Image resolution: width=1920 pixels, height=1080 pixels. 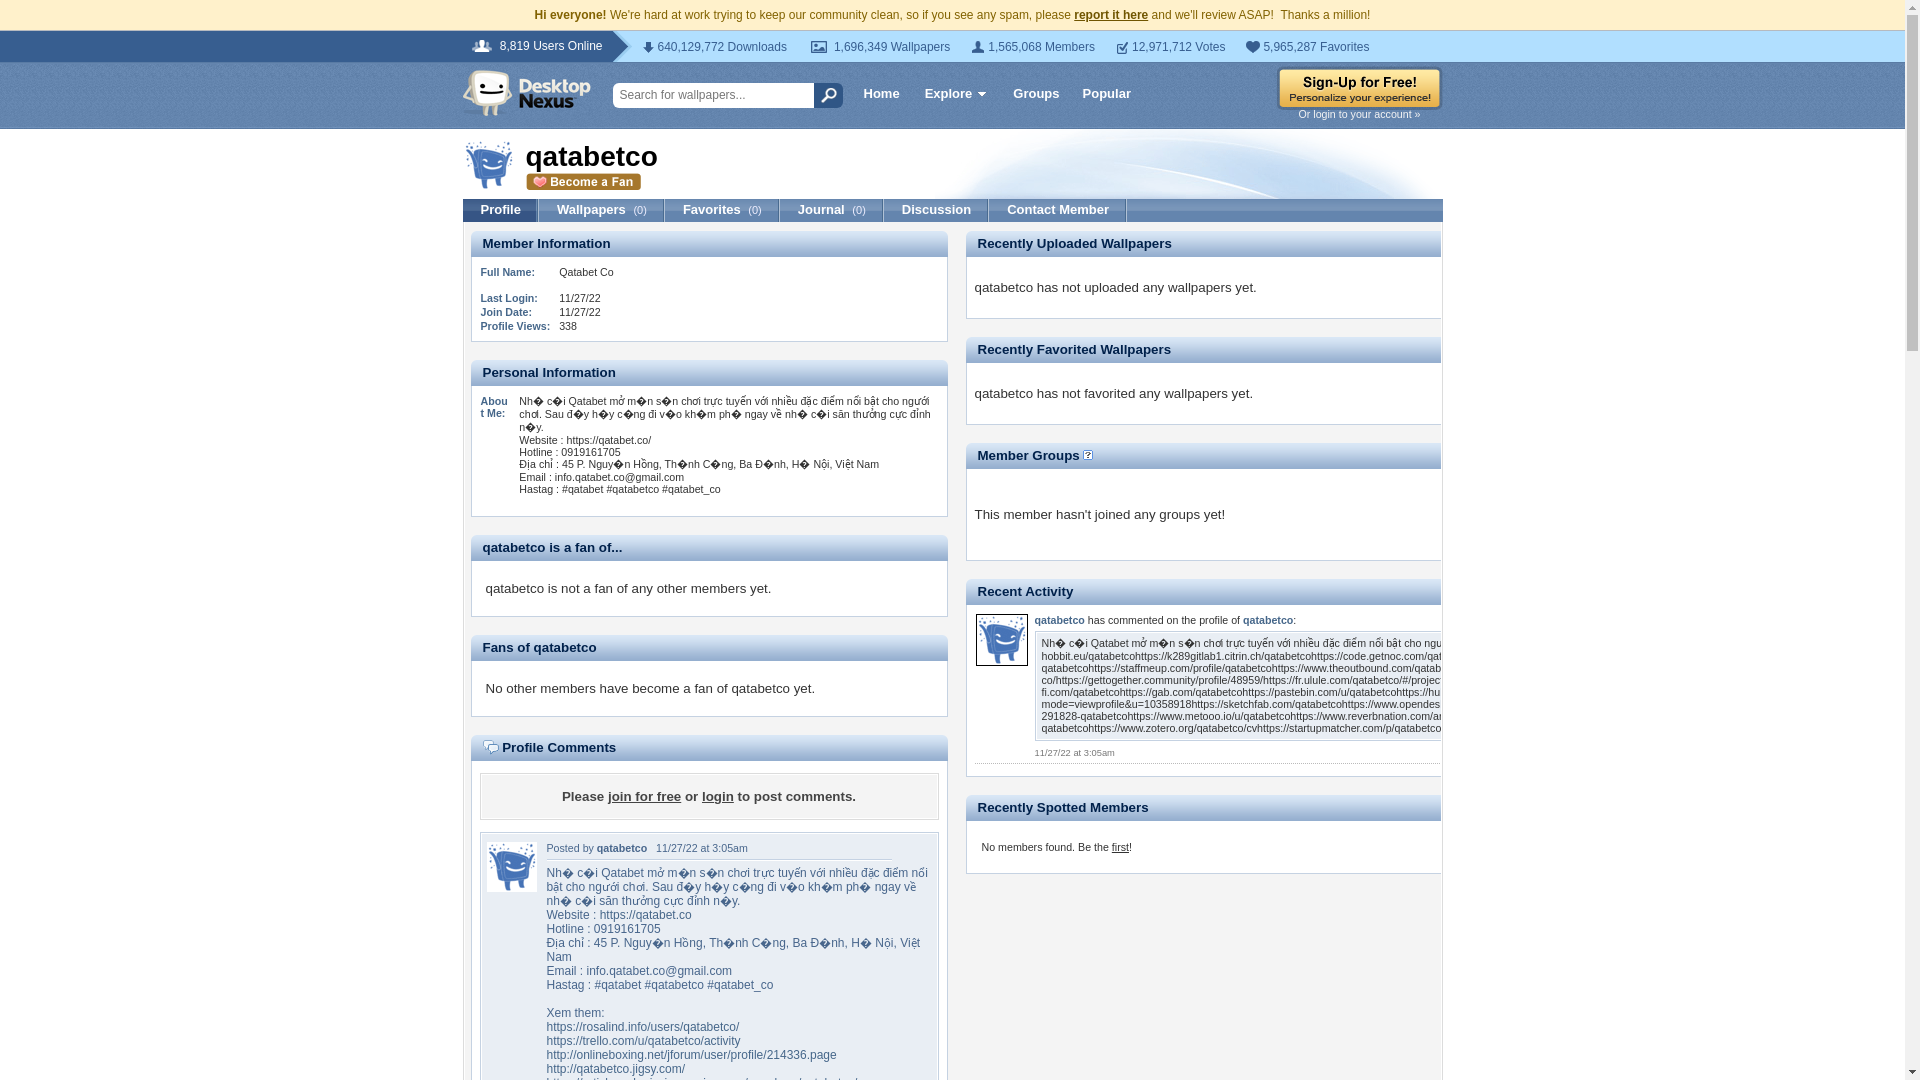 What do you see at coordinates (1058, 210) in the screenshot?
I see `Contact Member` at bounding box center [1058, 210].